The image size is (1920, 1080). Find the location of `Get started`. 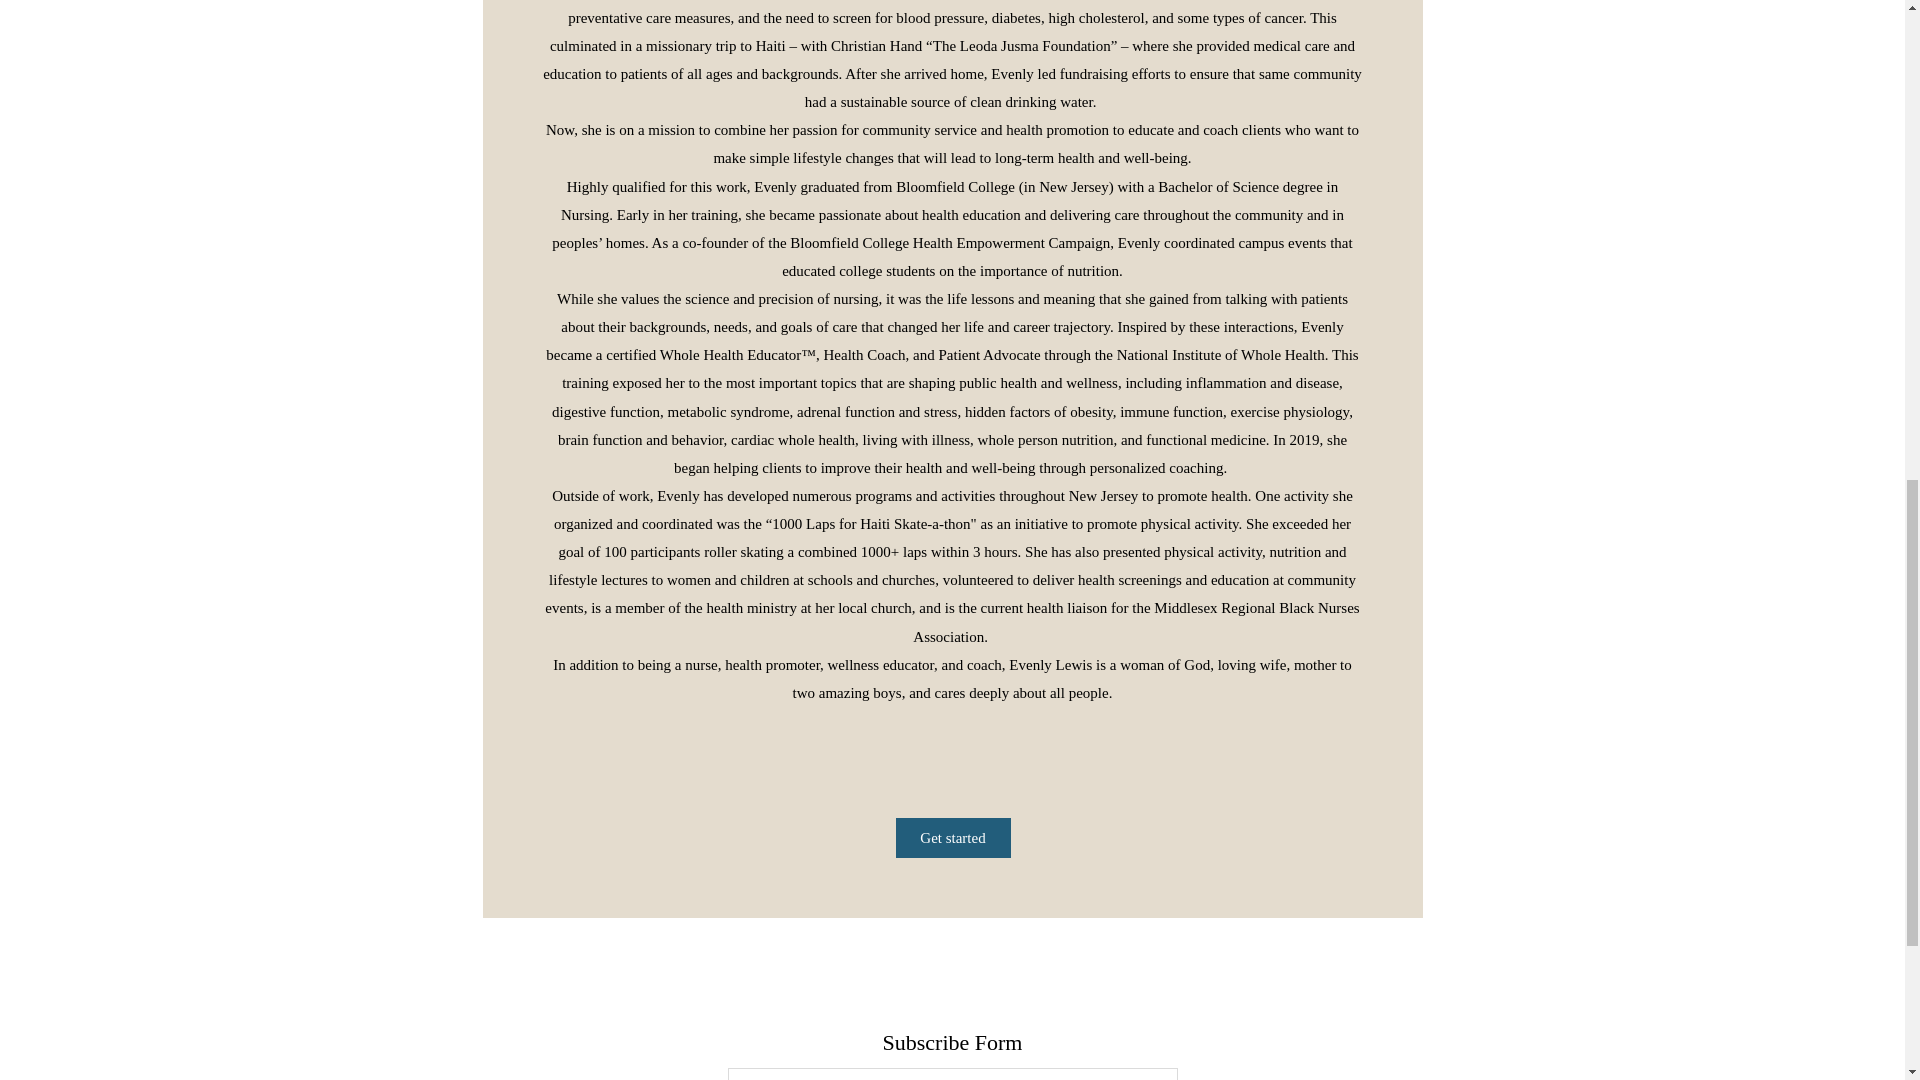

Get started is located at coordinates (954, 837).